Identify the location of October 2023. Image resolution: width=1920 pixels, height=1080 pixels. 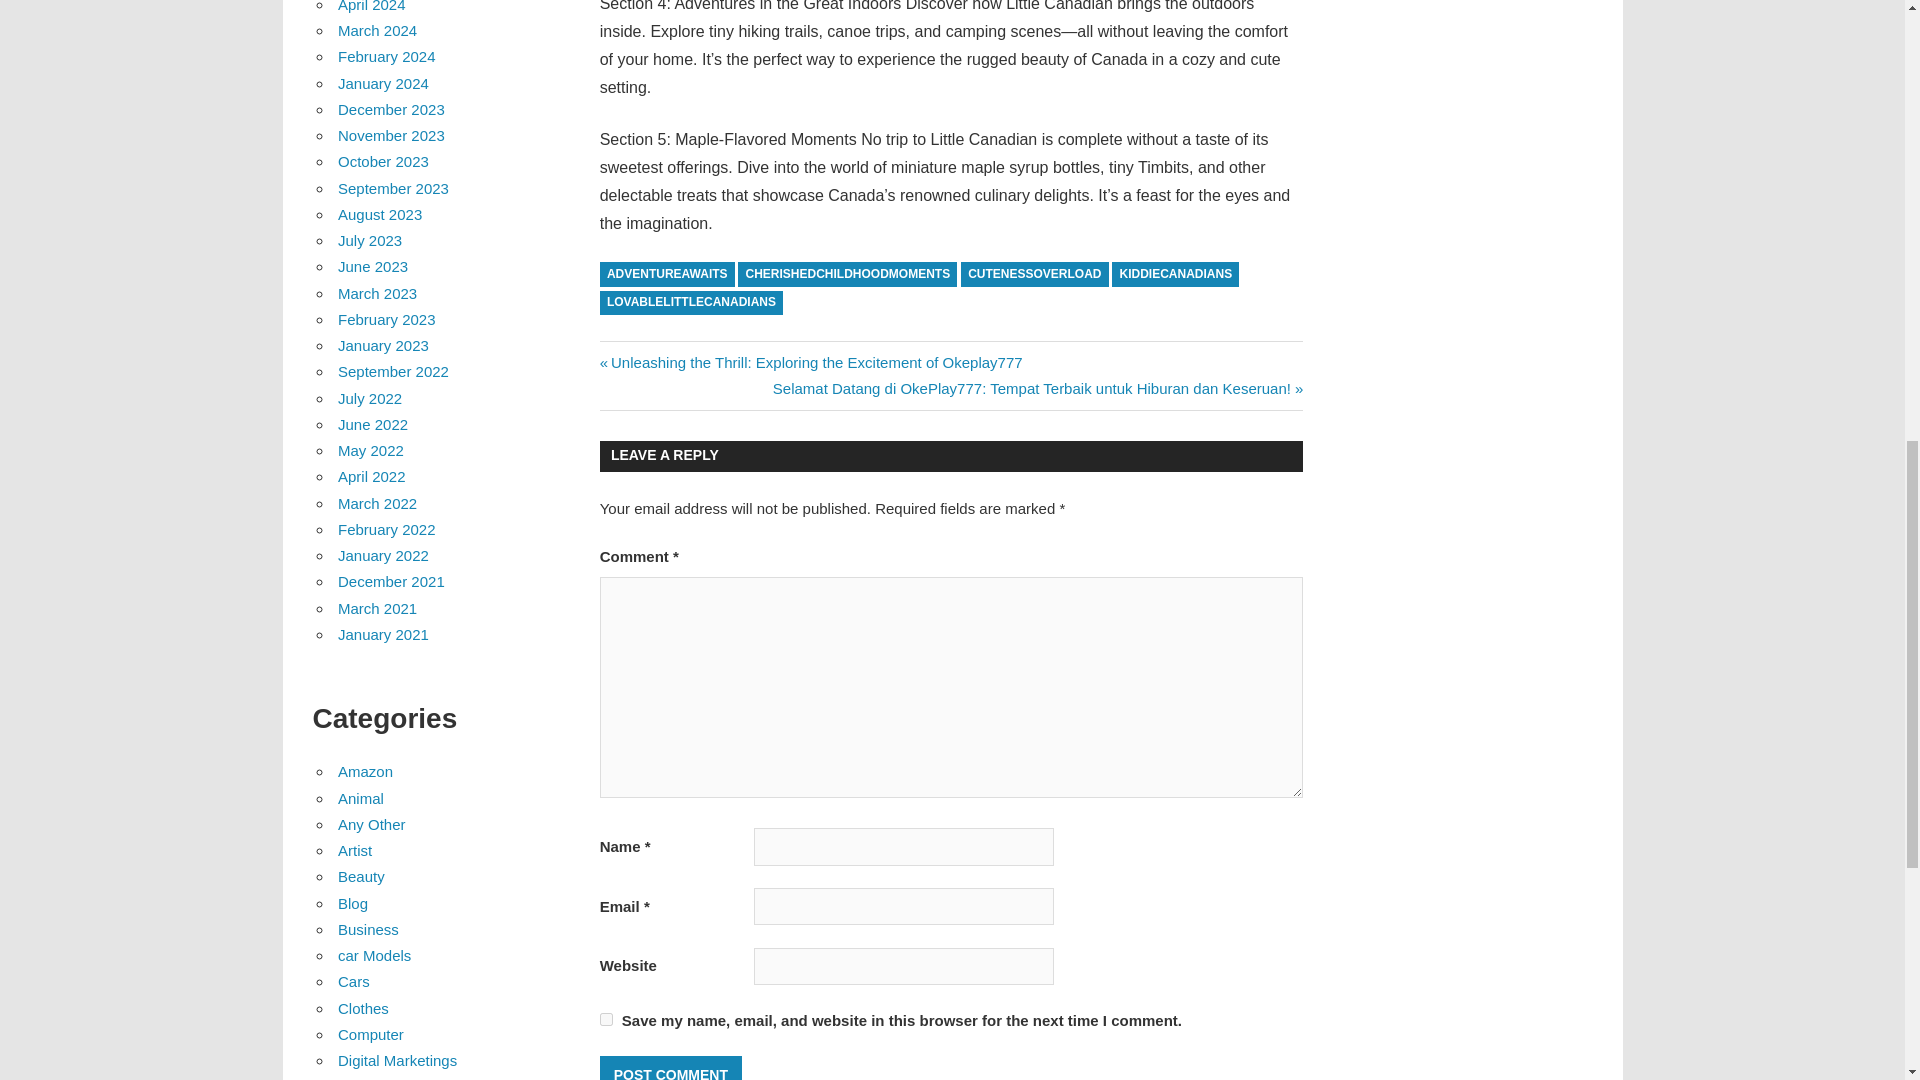
(382, 161).